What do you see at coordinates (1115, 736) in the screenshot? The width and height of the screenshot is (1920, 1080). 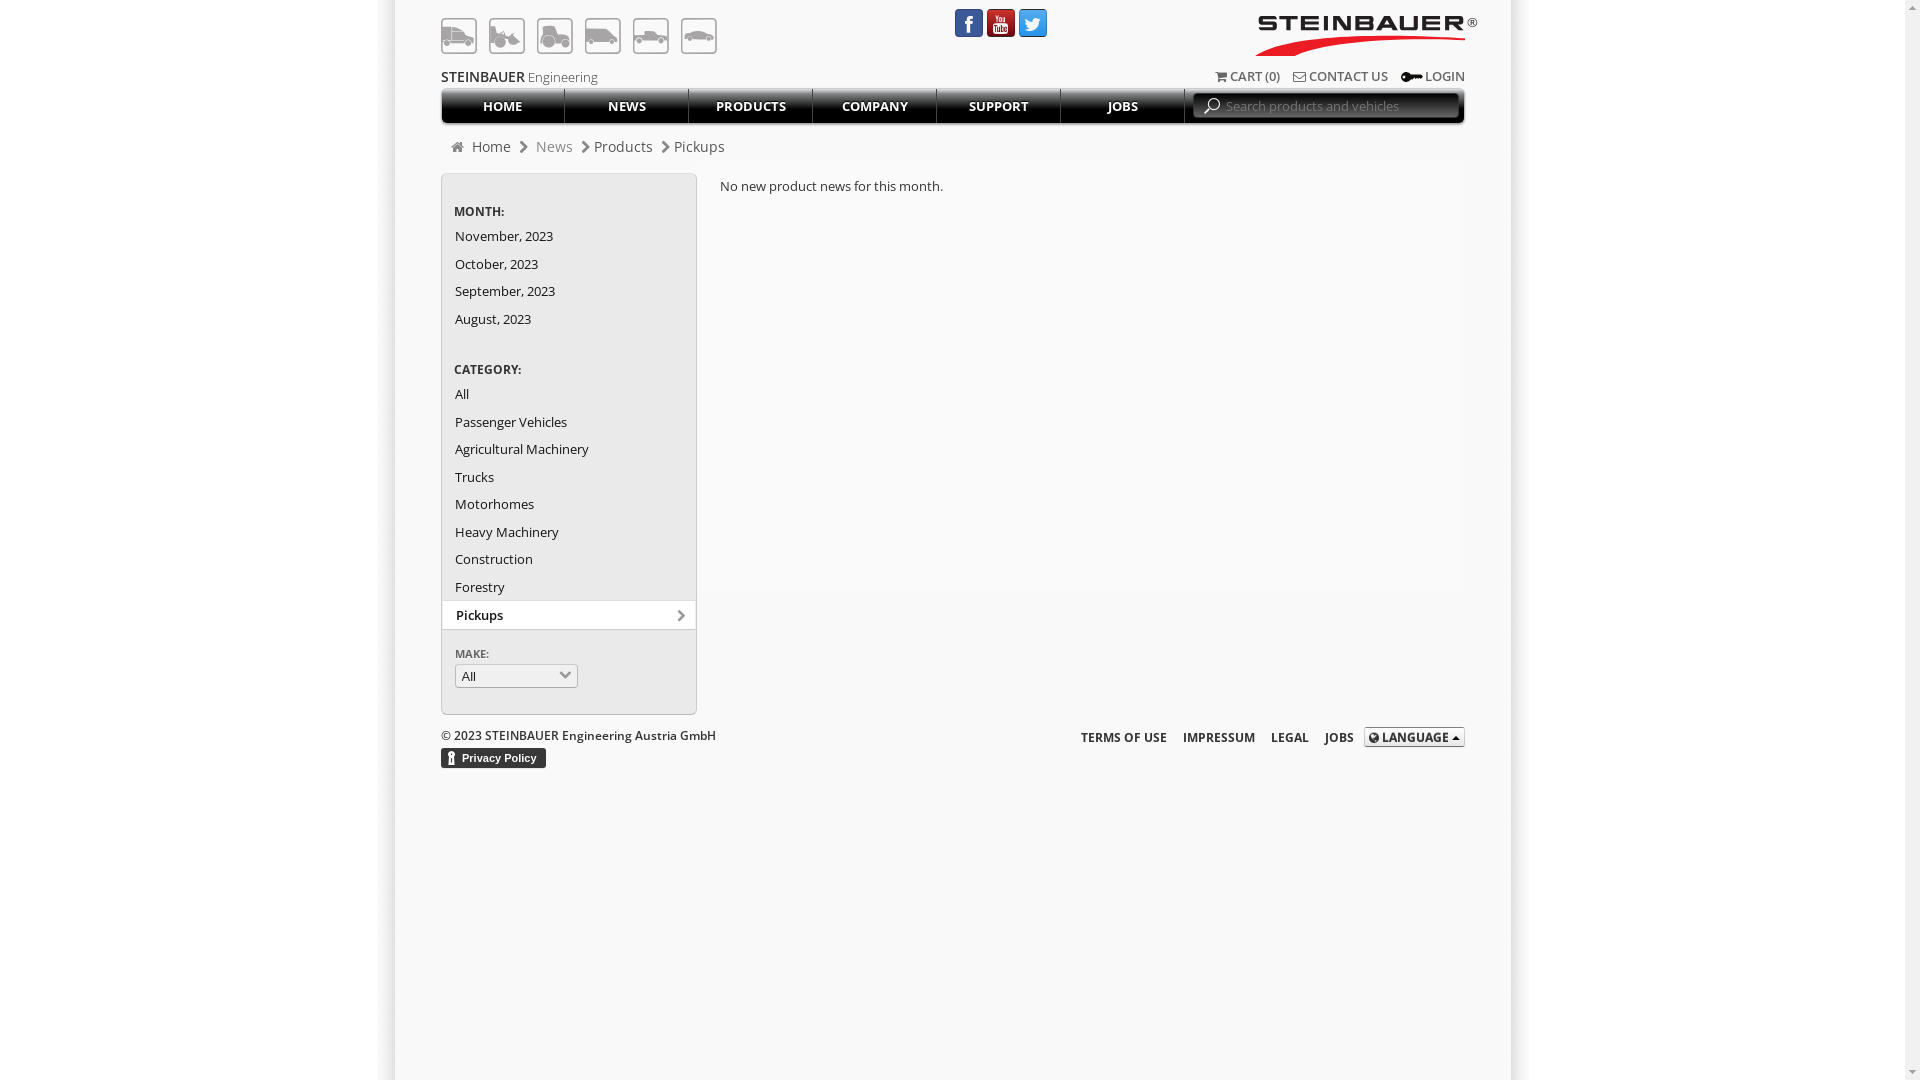 I see `TERMS OF USE` at bounding box center [1115, 736].